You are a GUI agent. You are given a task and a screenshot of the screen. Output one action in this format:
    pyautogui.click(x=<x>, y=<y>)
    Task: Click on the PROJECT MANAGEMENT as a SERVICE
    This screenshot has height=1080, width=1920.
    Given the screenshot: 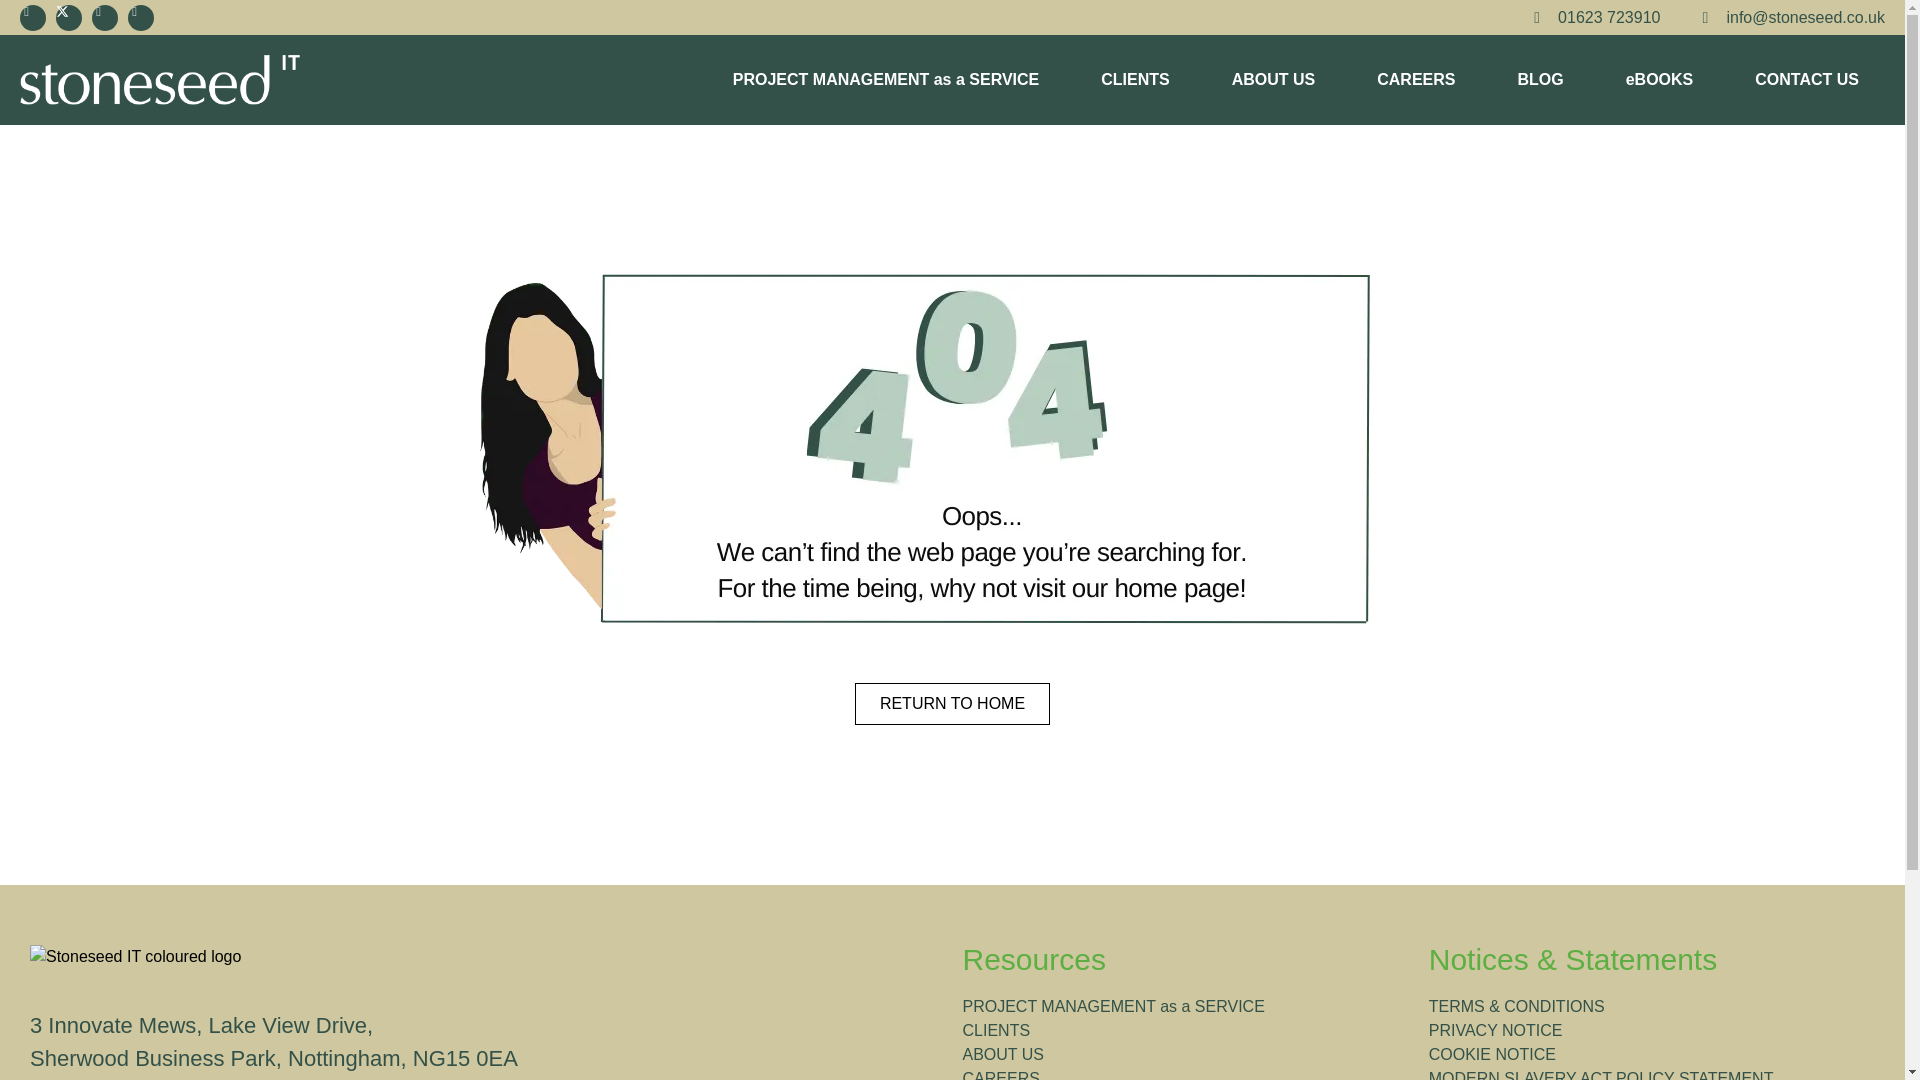 What is the action you would take?
    pyautogui.click(x=886, y=80)
    